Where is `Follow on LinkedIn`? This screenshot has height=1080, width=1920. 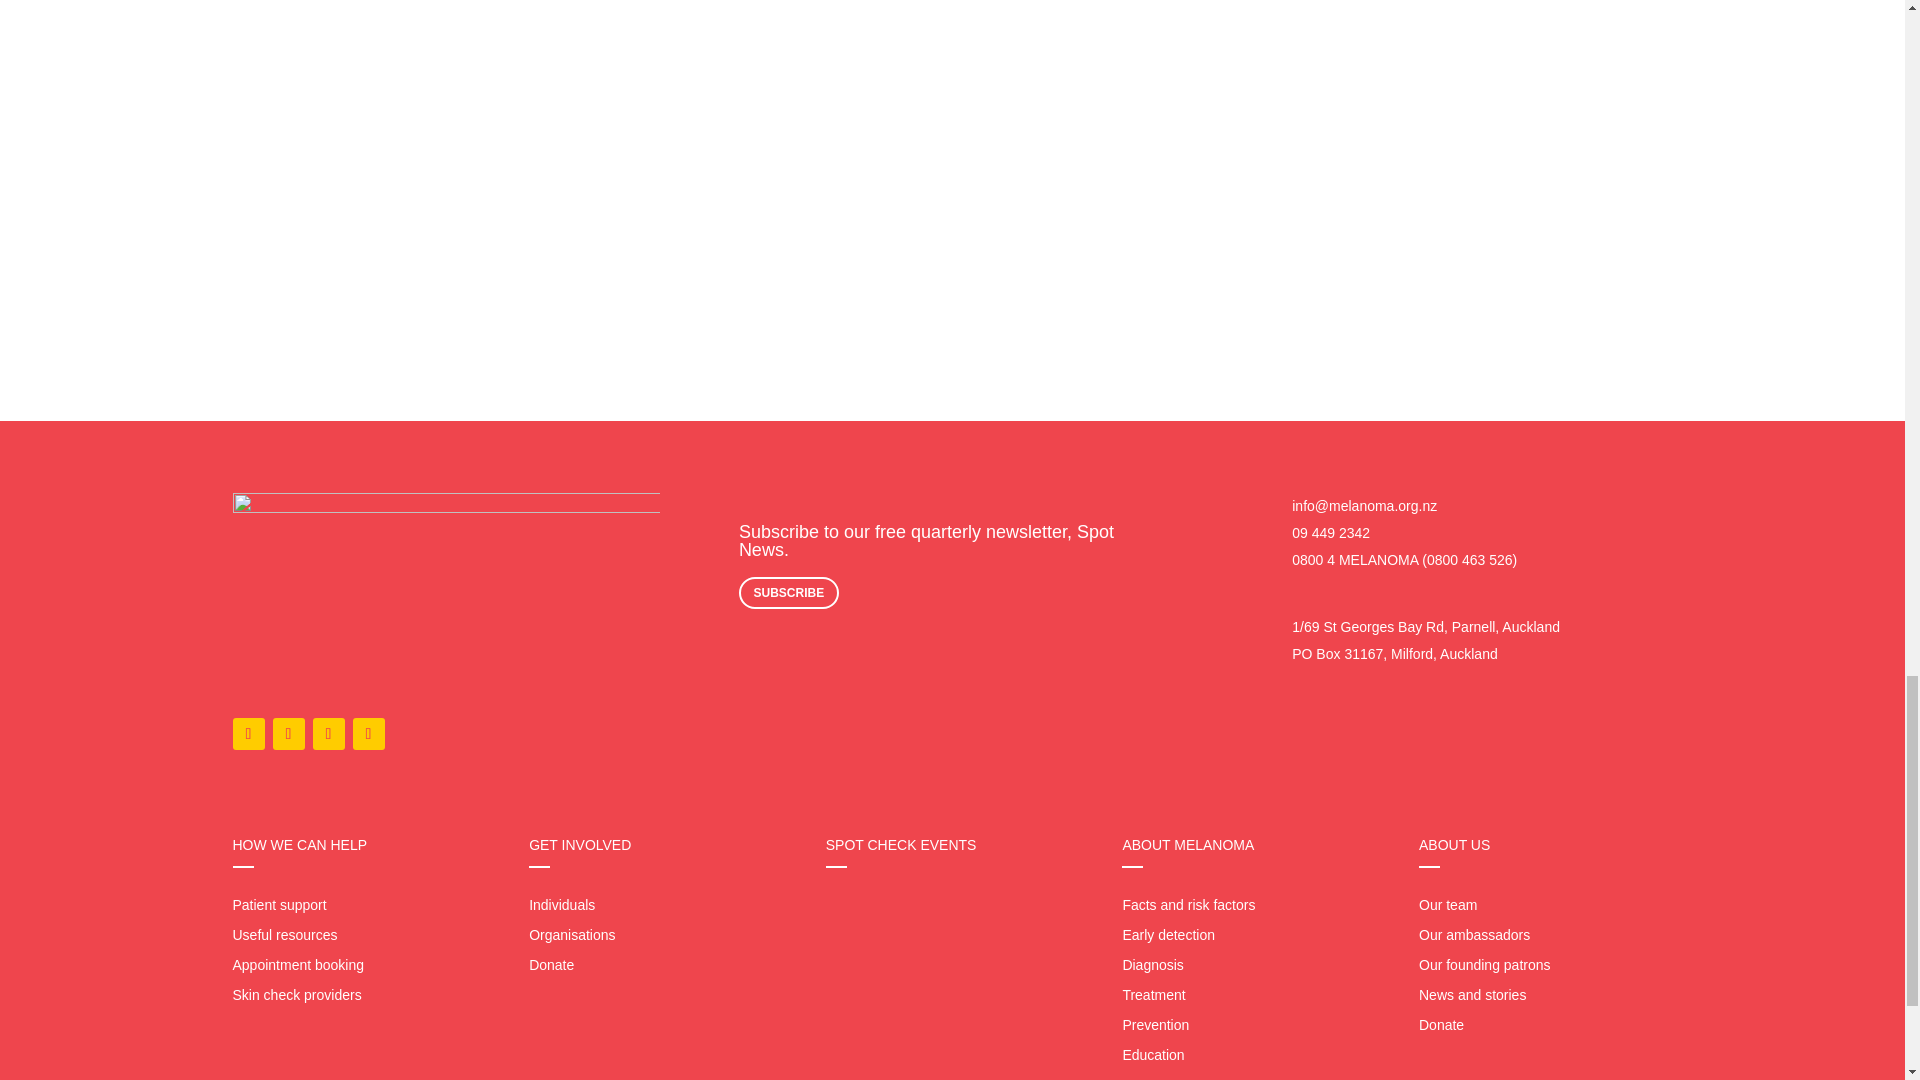 Follow on LinkedIn is located at coordinates (327, 734).